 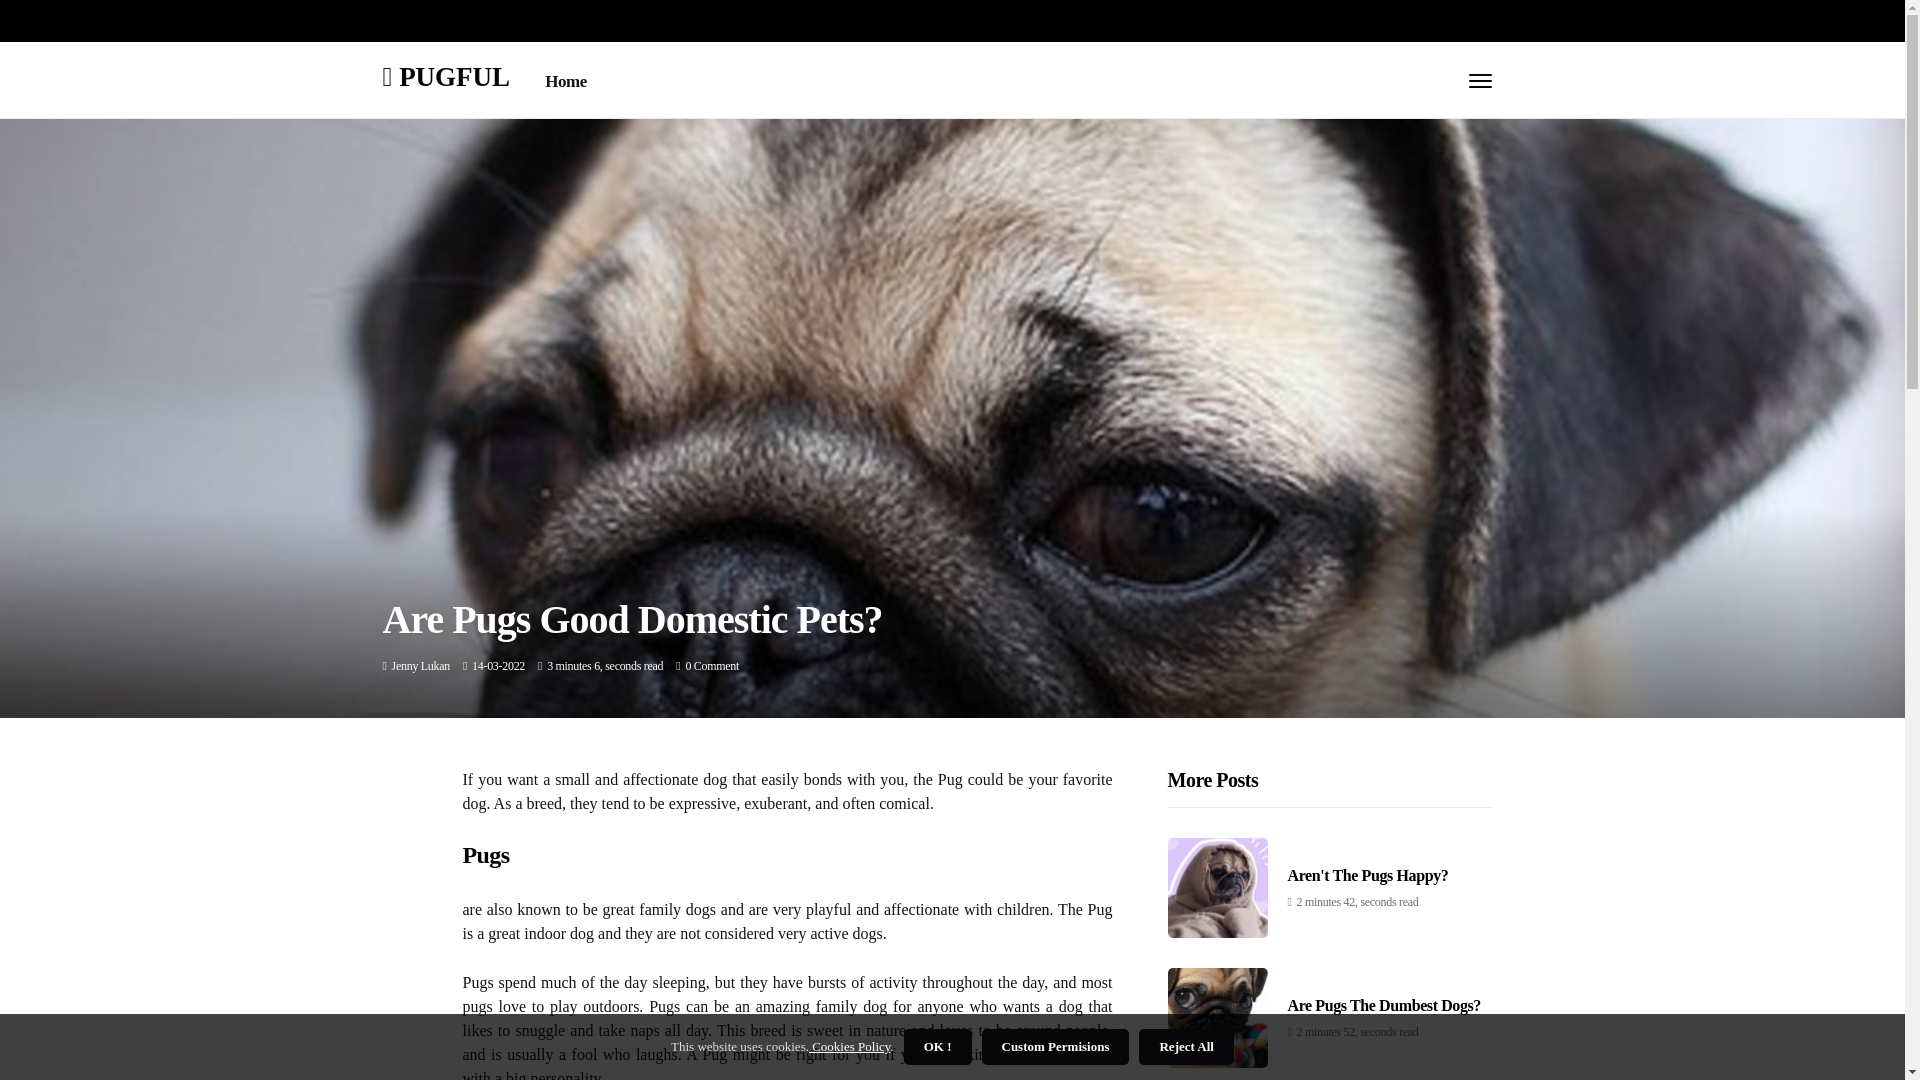 I want to click on Are Pugs The Dumbest Dogs?, so click(x=1384, y=1005).